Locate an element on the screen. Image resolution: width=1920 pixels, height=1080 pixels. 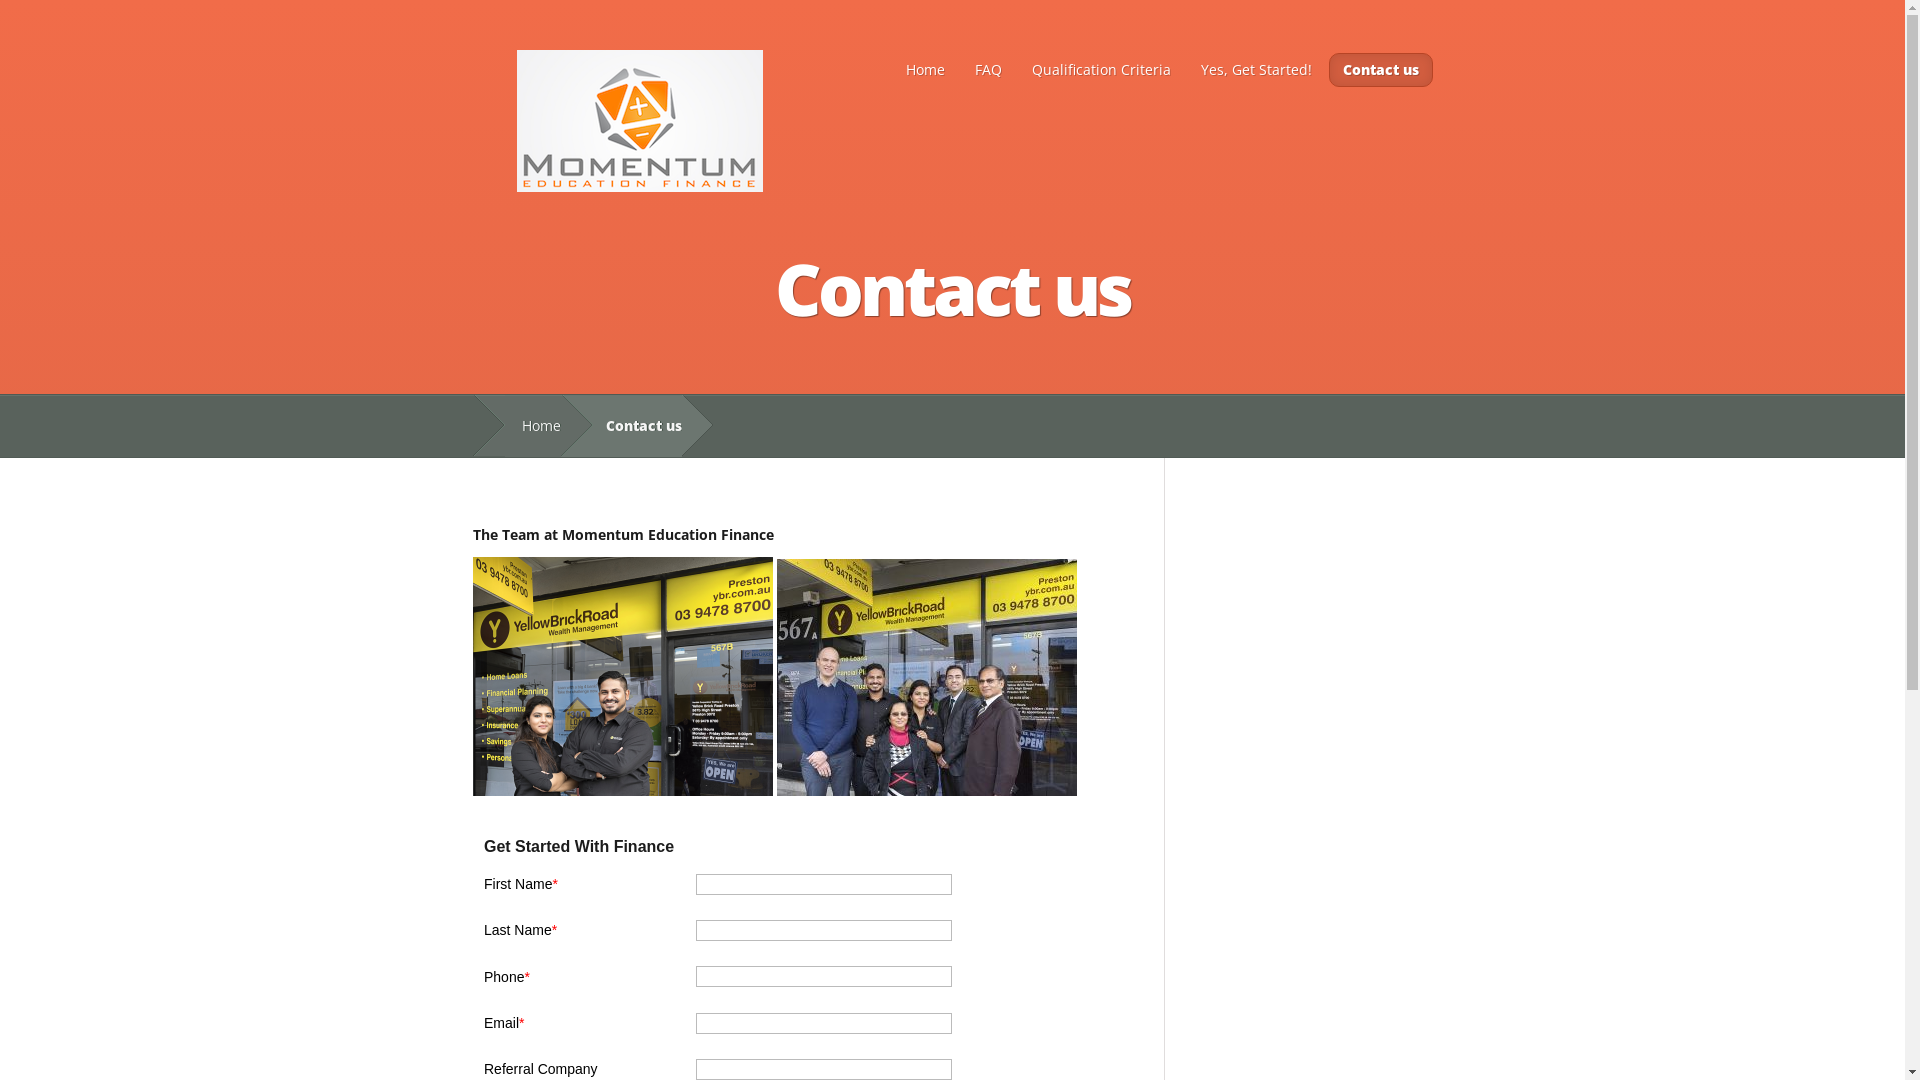
FAQ is located at coordinates (988, 70).